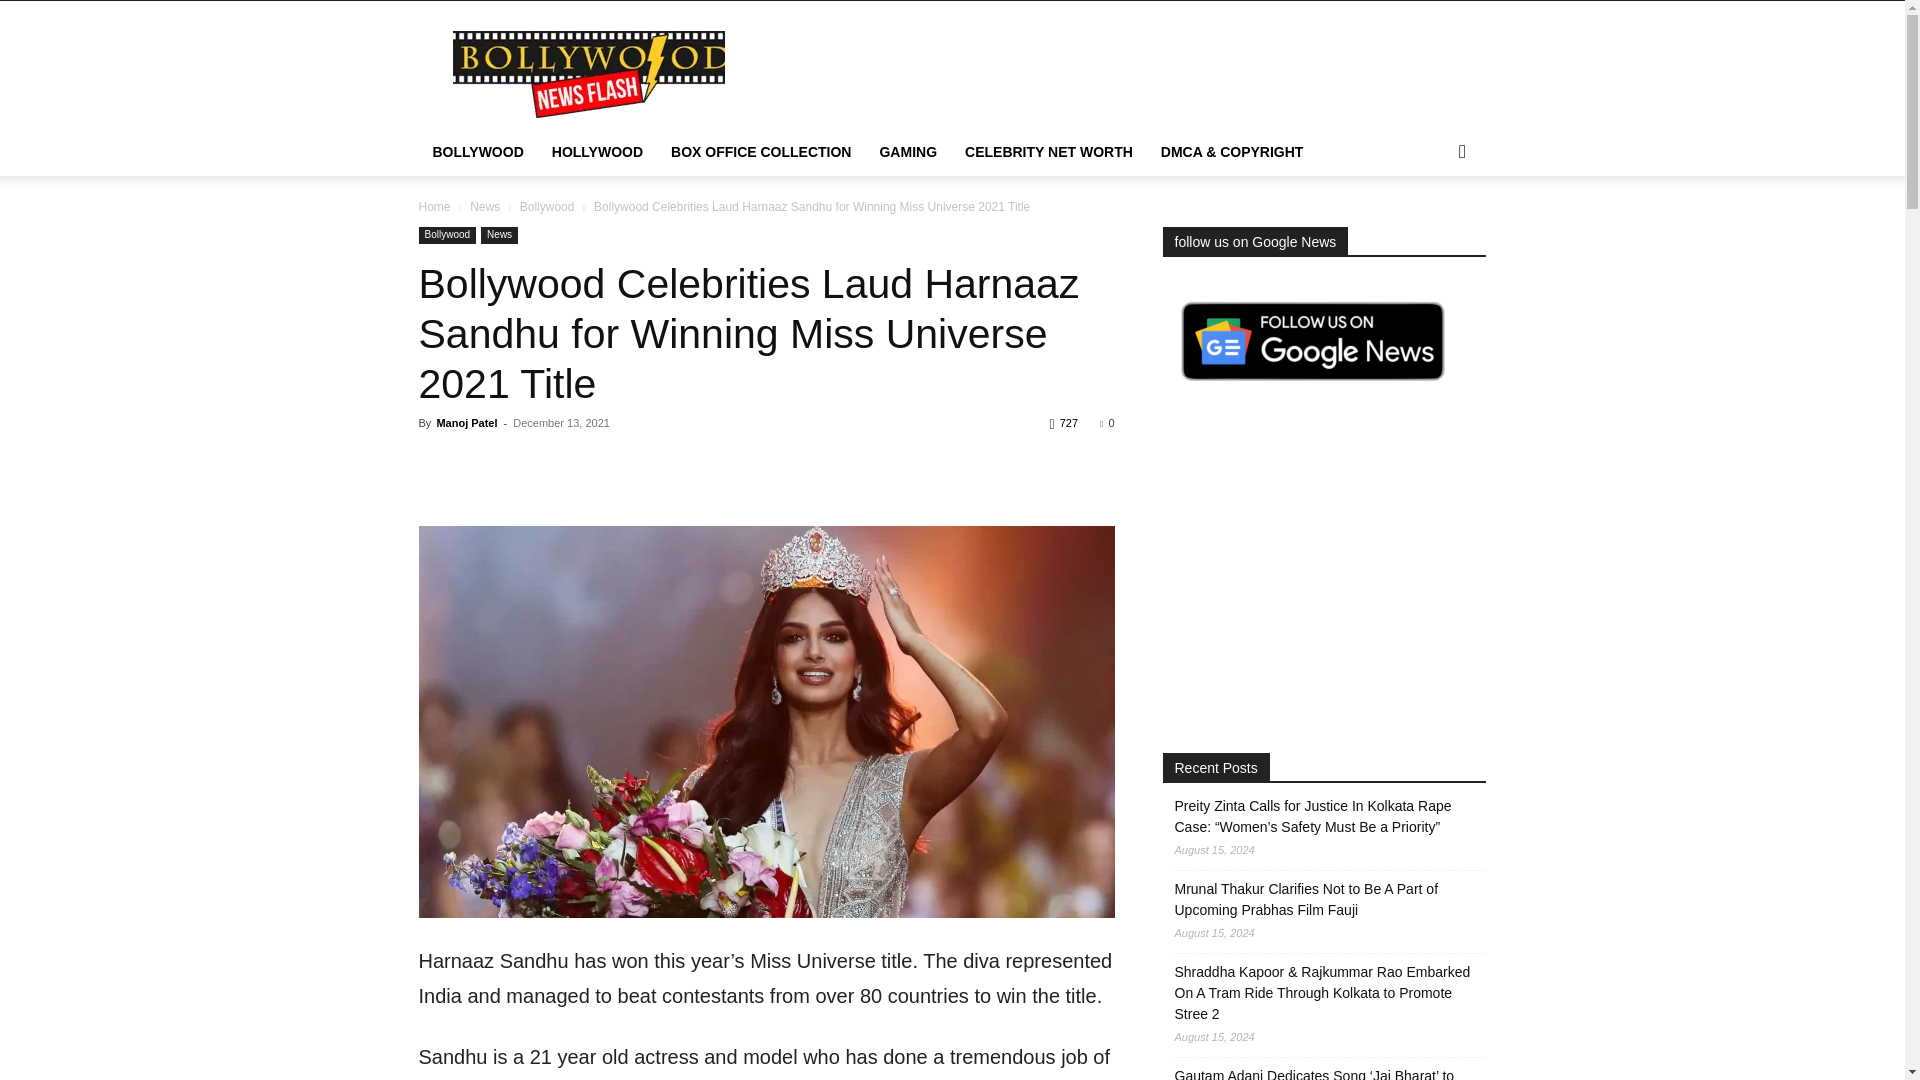  What do you see at coordinates (484, 206) in the screenshot?
I see `News` at bounding box center [484, 206].